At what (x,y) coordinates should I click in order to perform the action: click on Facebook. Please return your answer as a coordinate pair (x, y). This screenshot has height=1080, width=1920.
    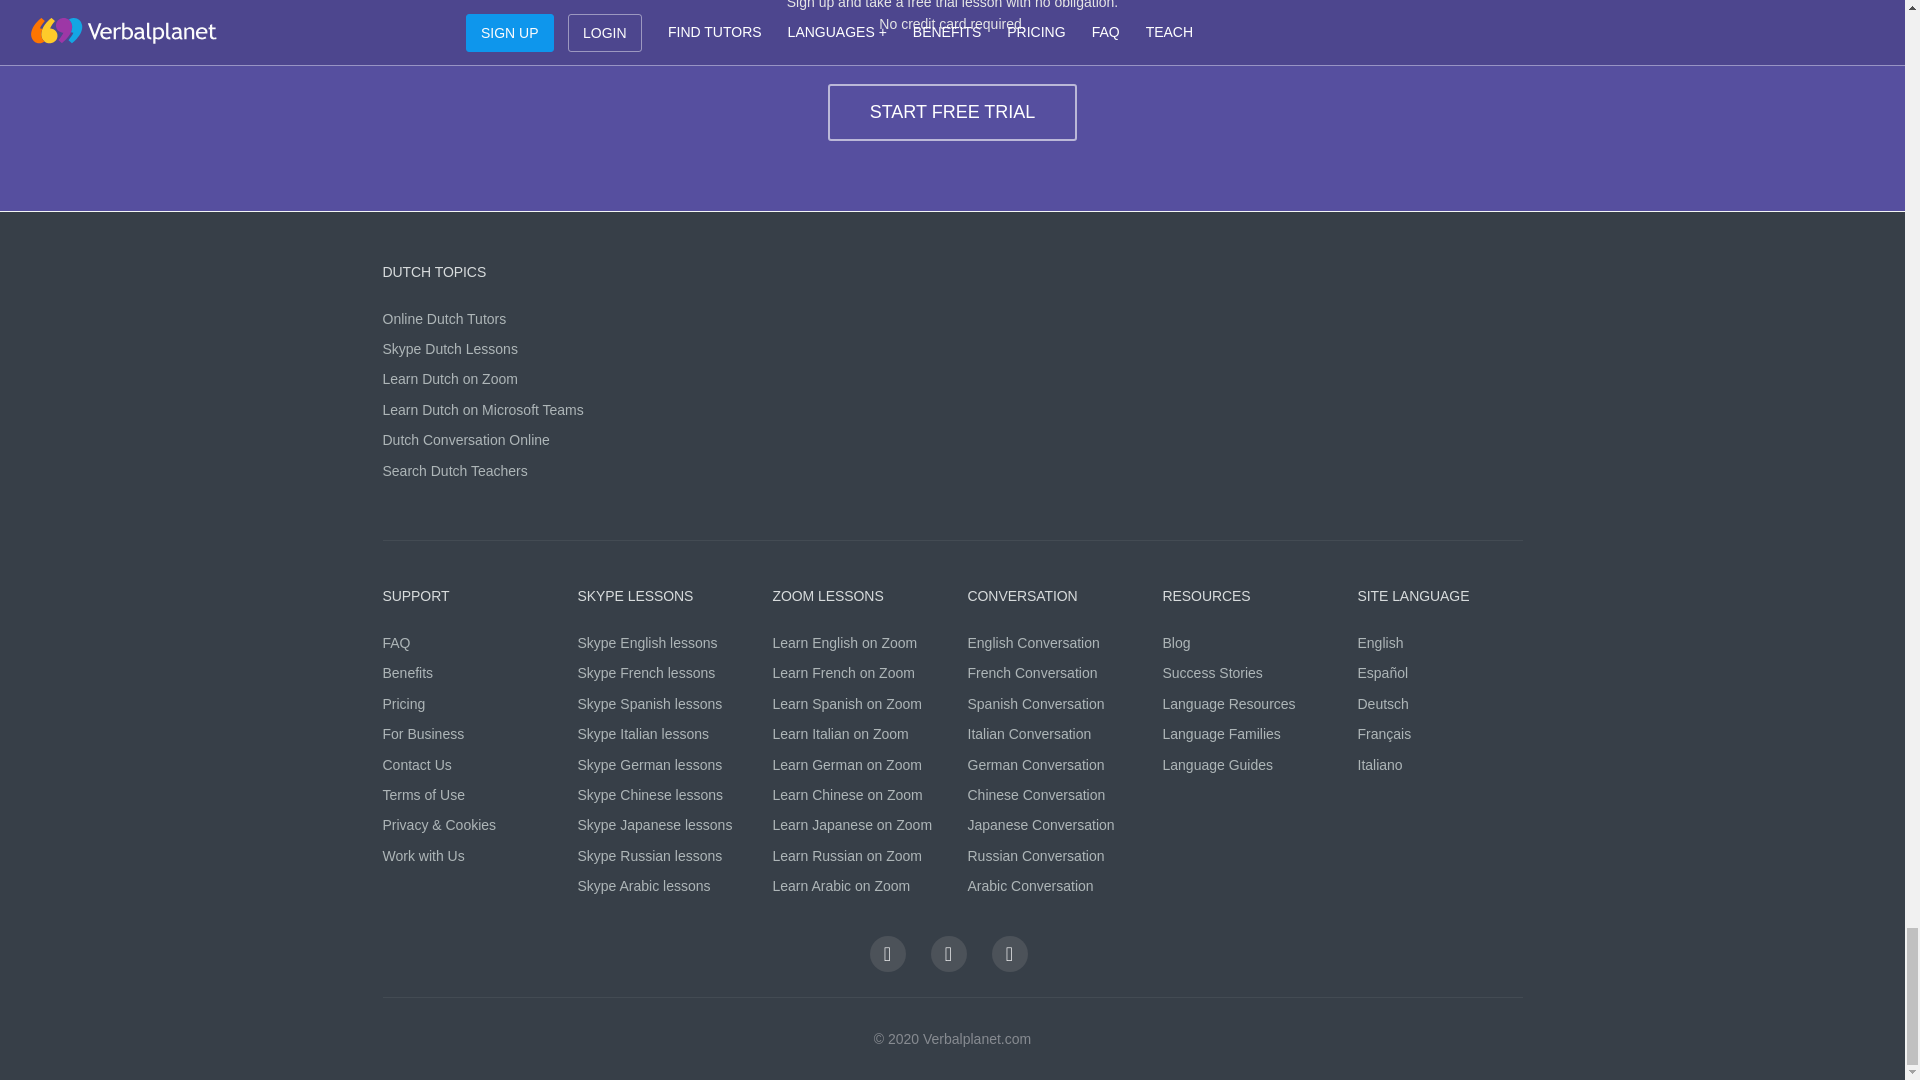
    Looking at the image, I should click on (888, 952).